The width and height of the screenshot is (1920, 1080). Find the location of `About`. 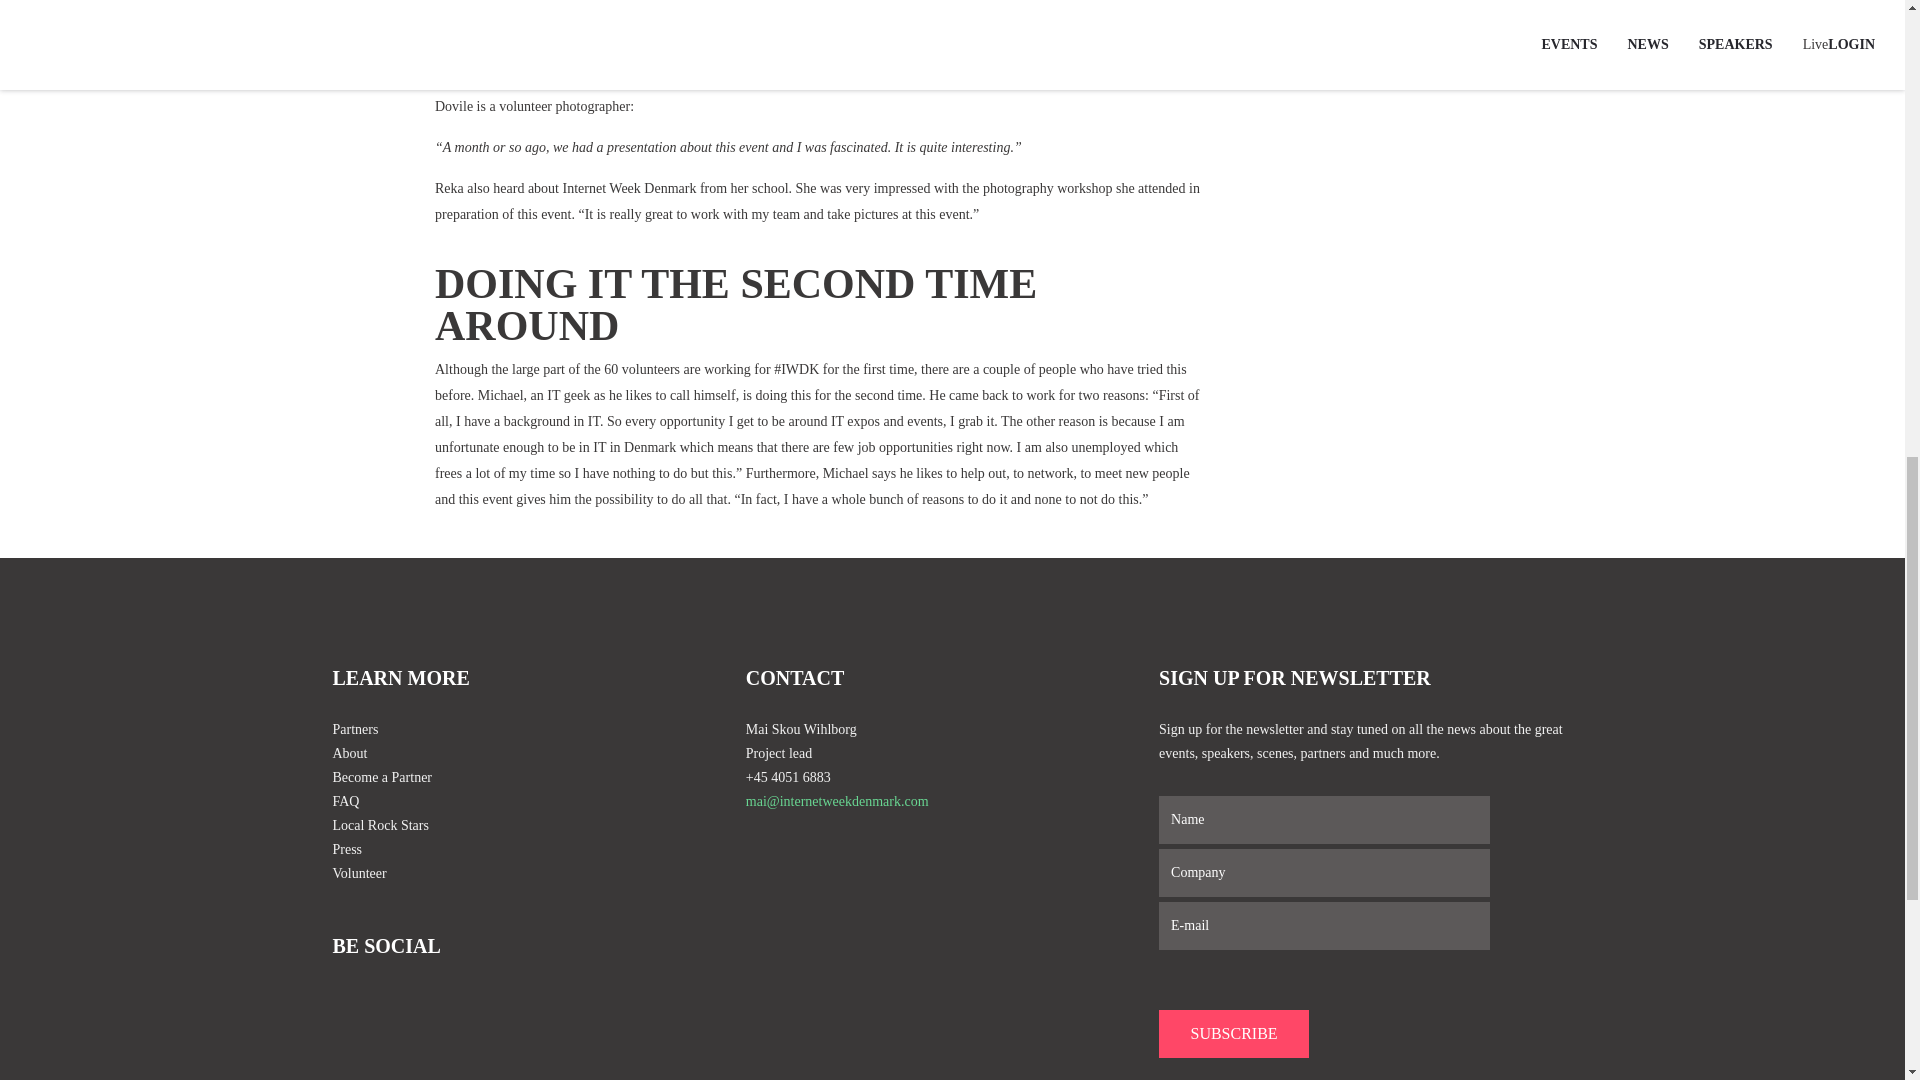

About is located at coordinates (538, 753).